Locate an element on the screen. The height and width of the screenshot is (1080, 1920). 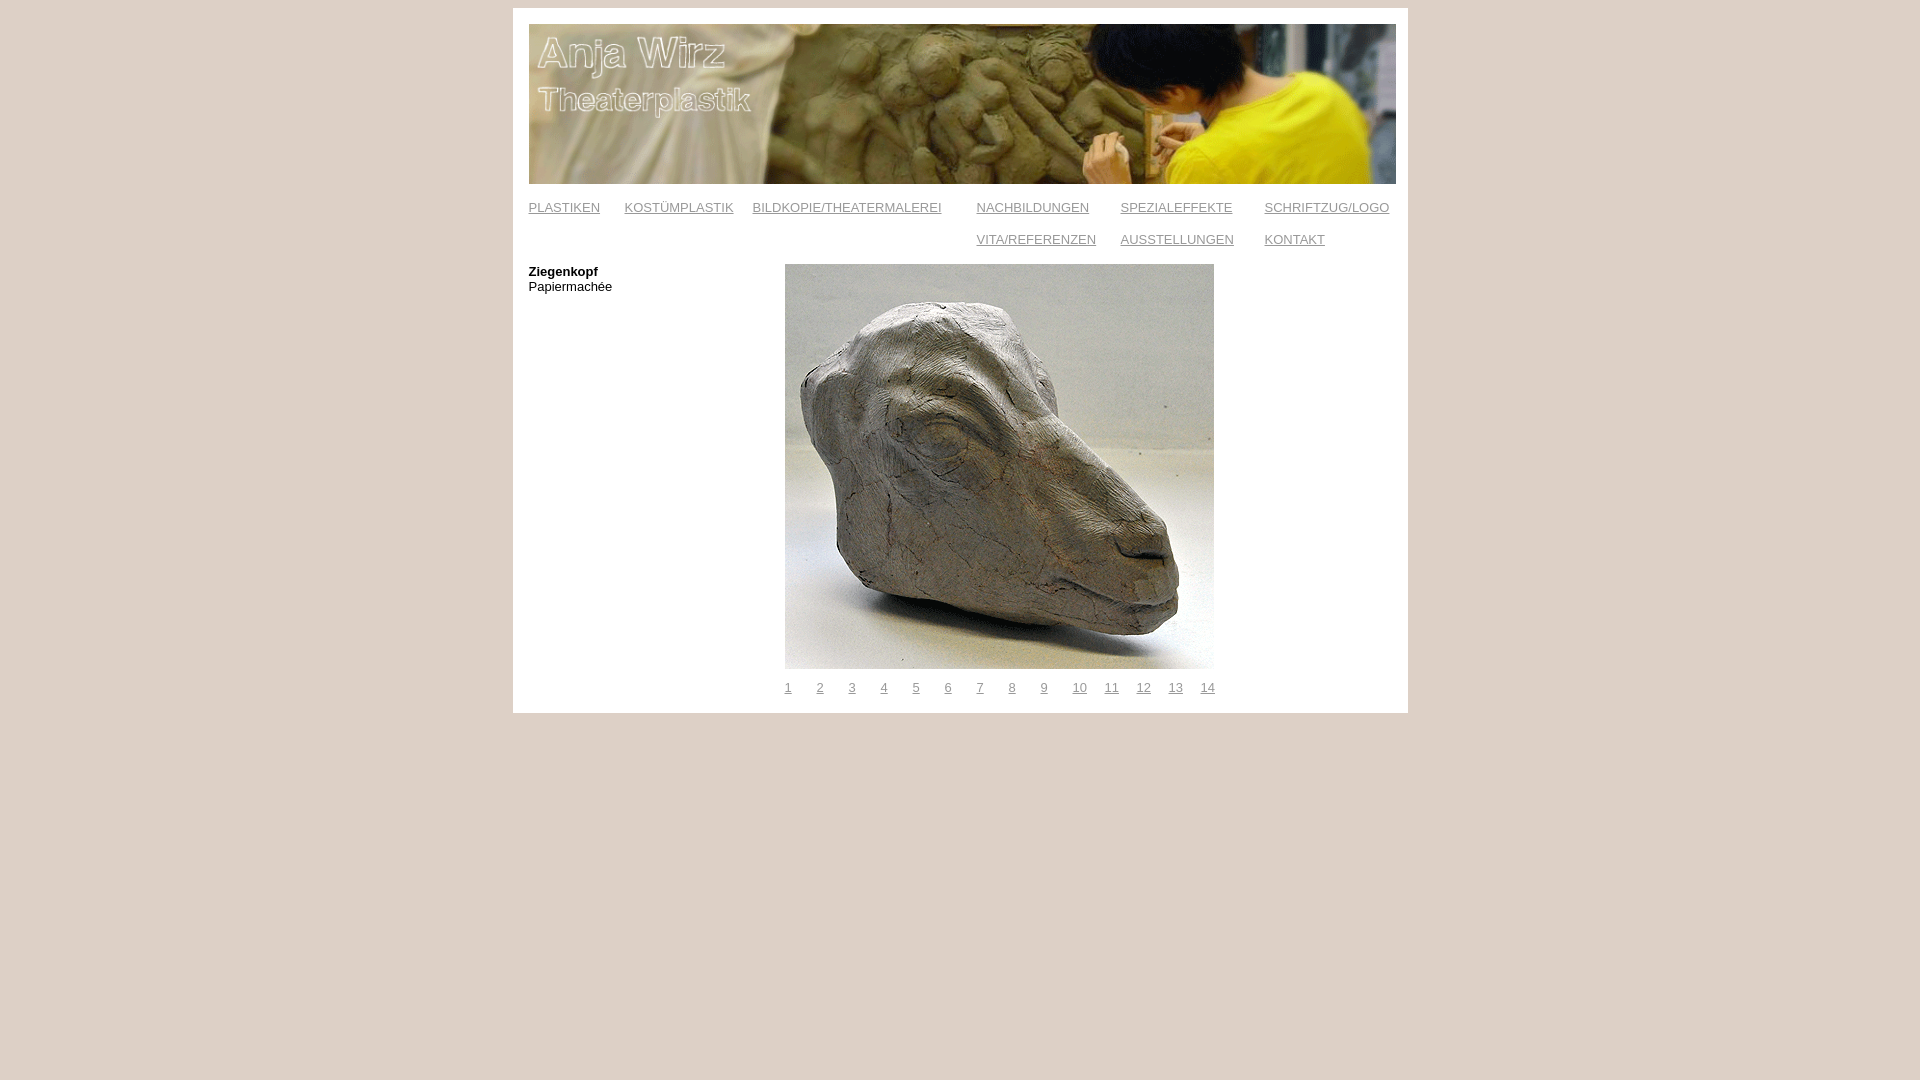
1 is located at coordinates (788, 688).